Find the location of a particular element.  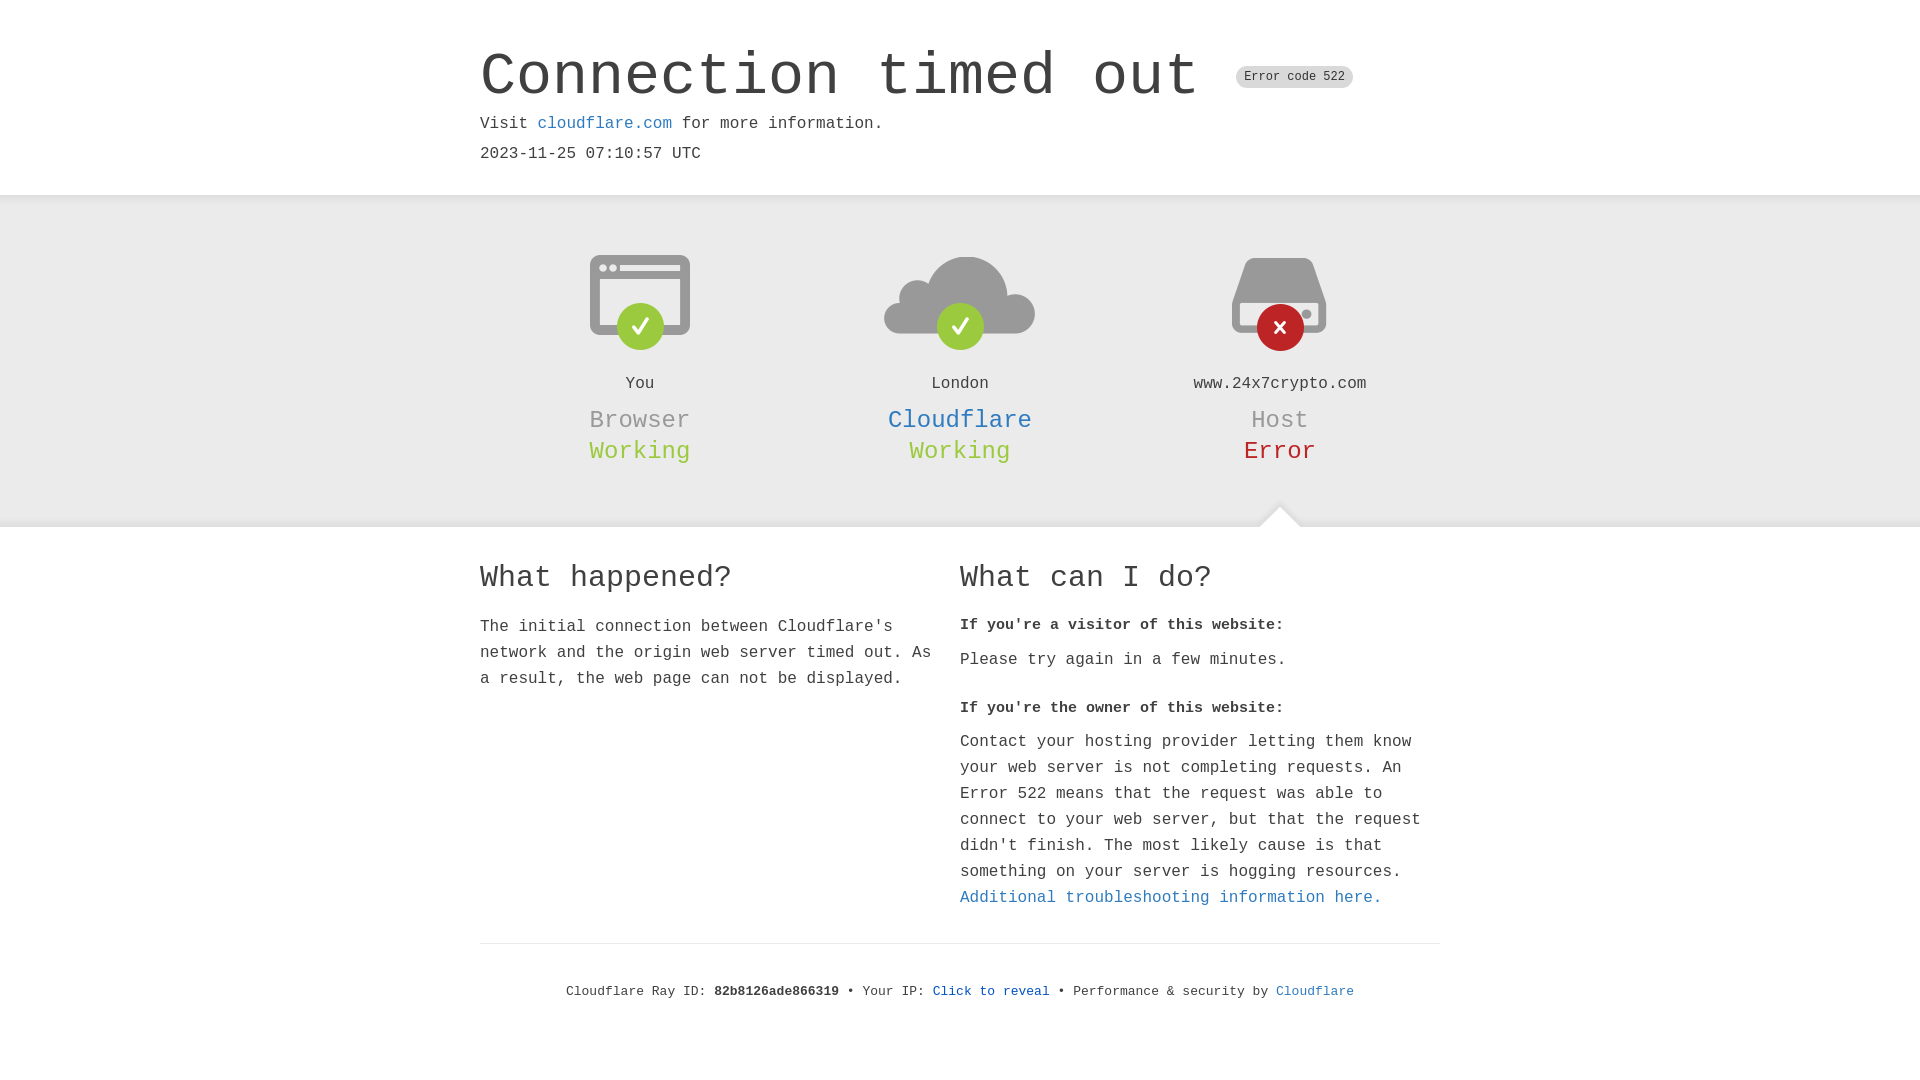

Additional troubleshooting information here. is located at coordinates (1171, 898).